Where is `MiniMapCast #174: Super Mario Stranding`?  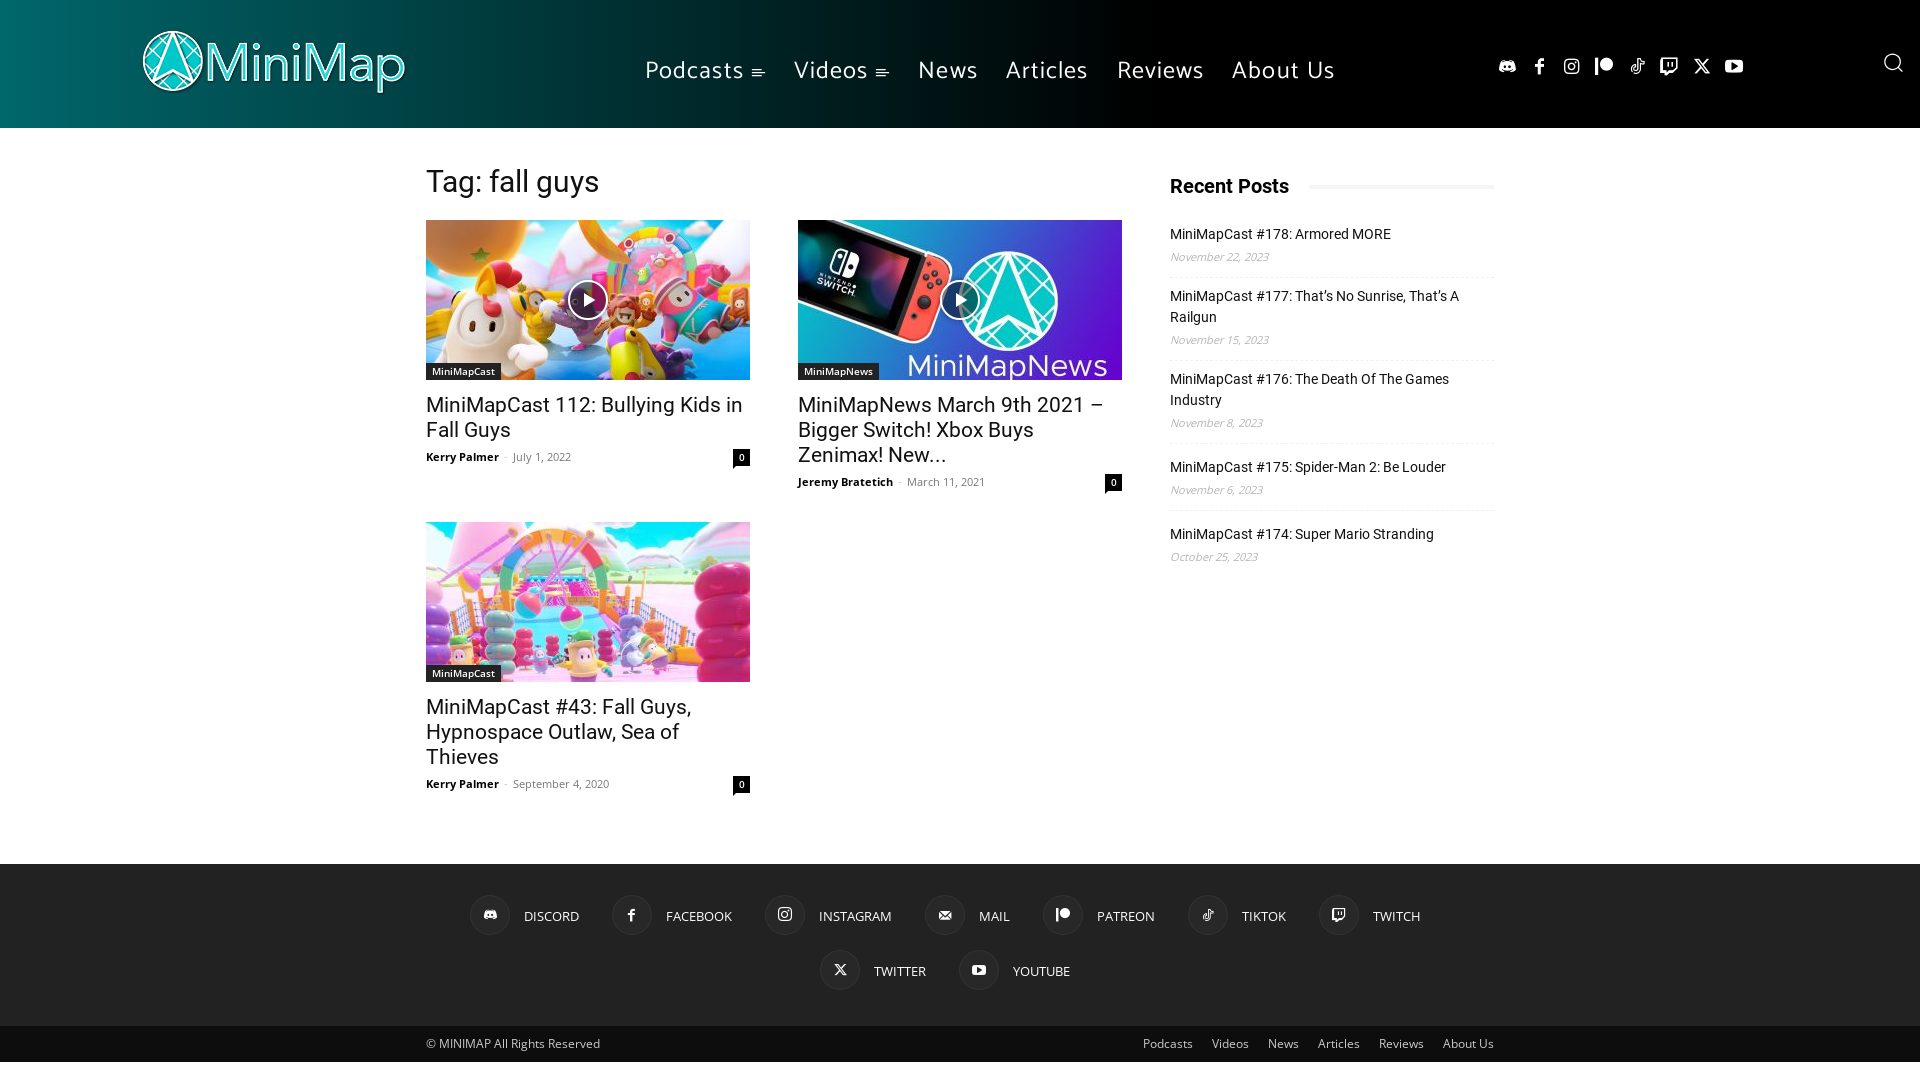 MiniMapCast #174: Super Mario Stranding is located at coordinates (1302, 534).